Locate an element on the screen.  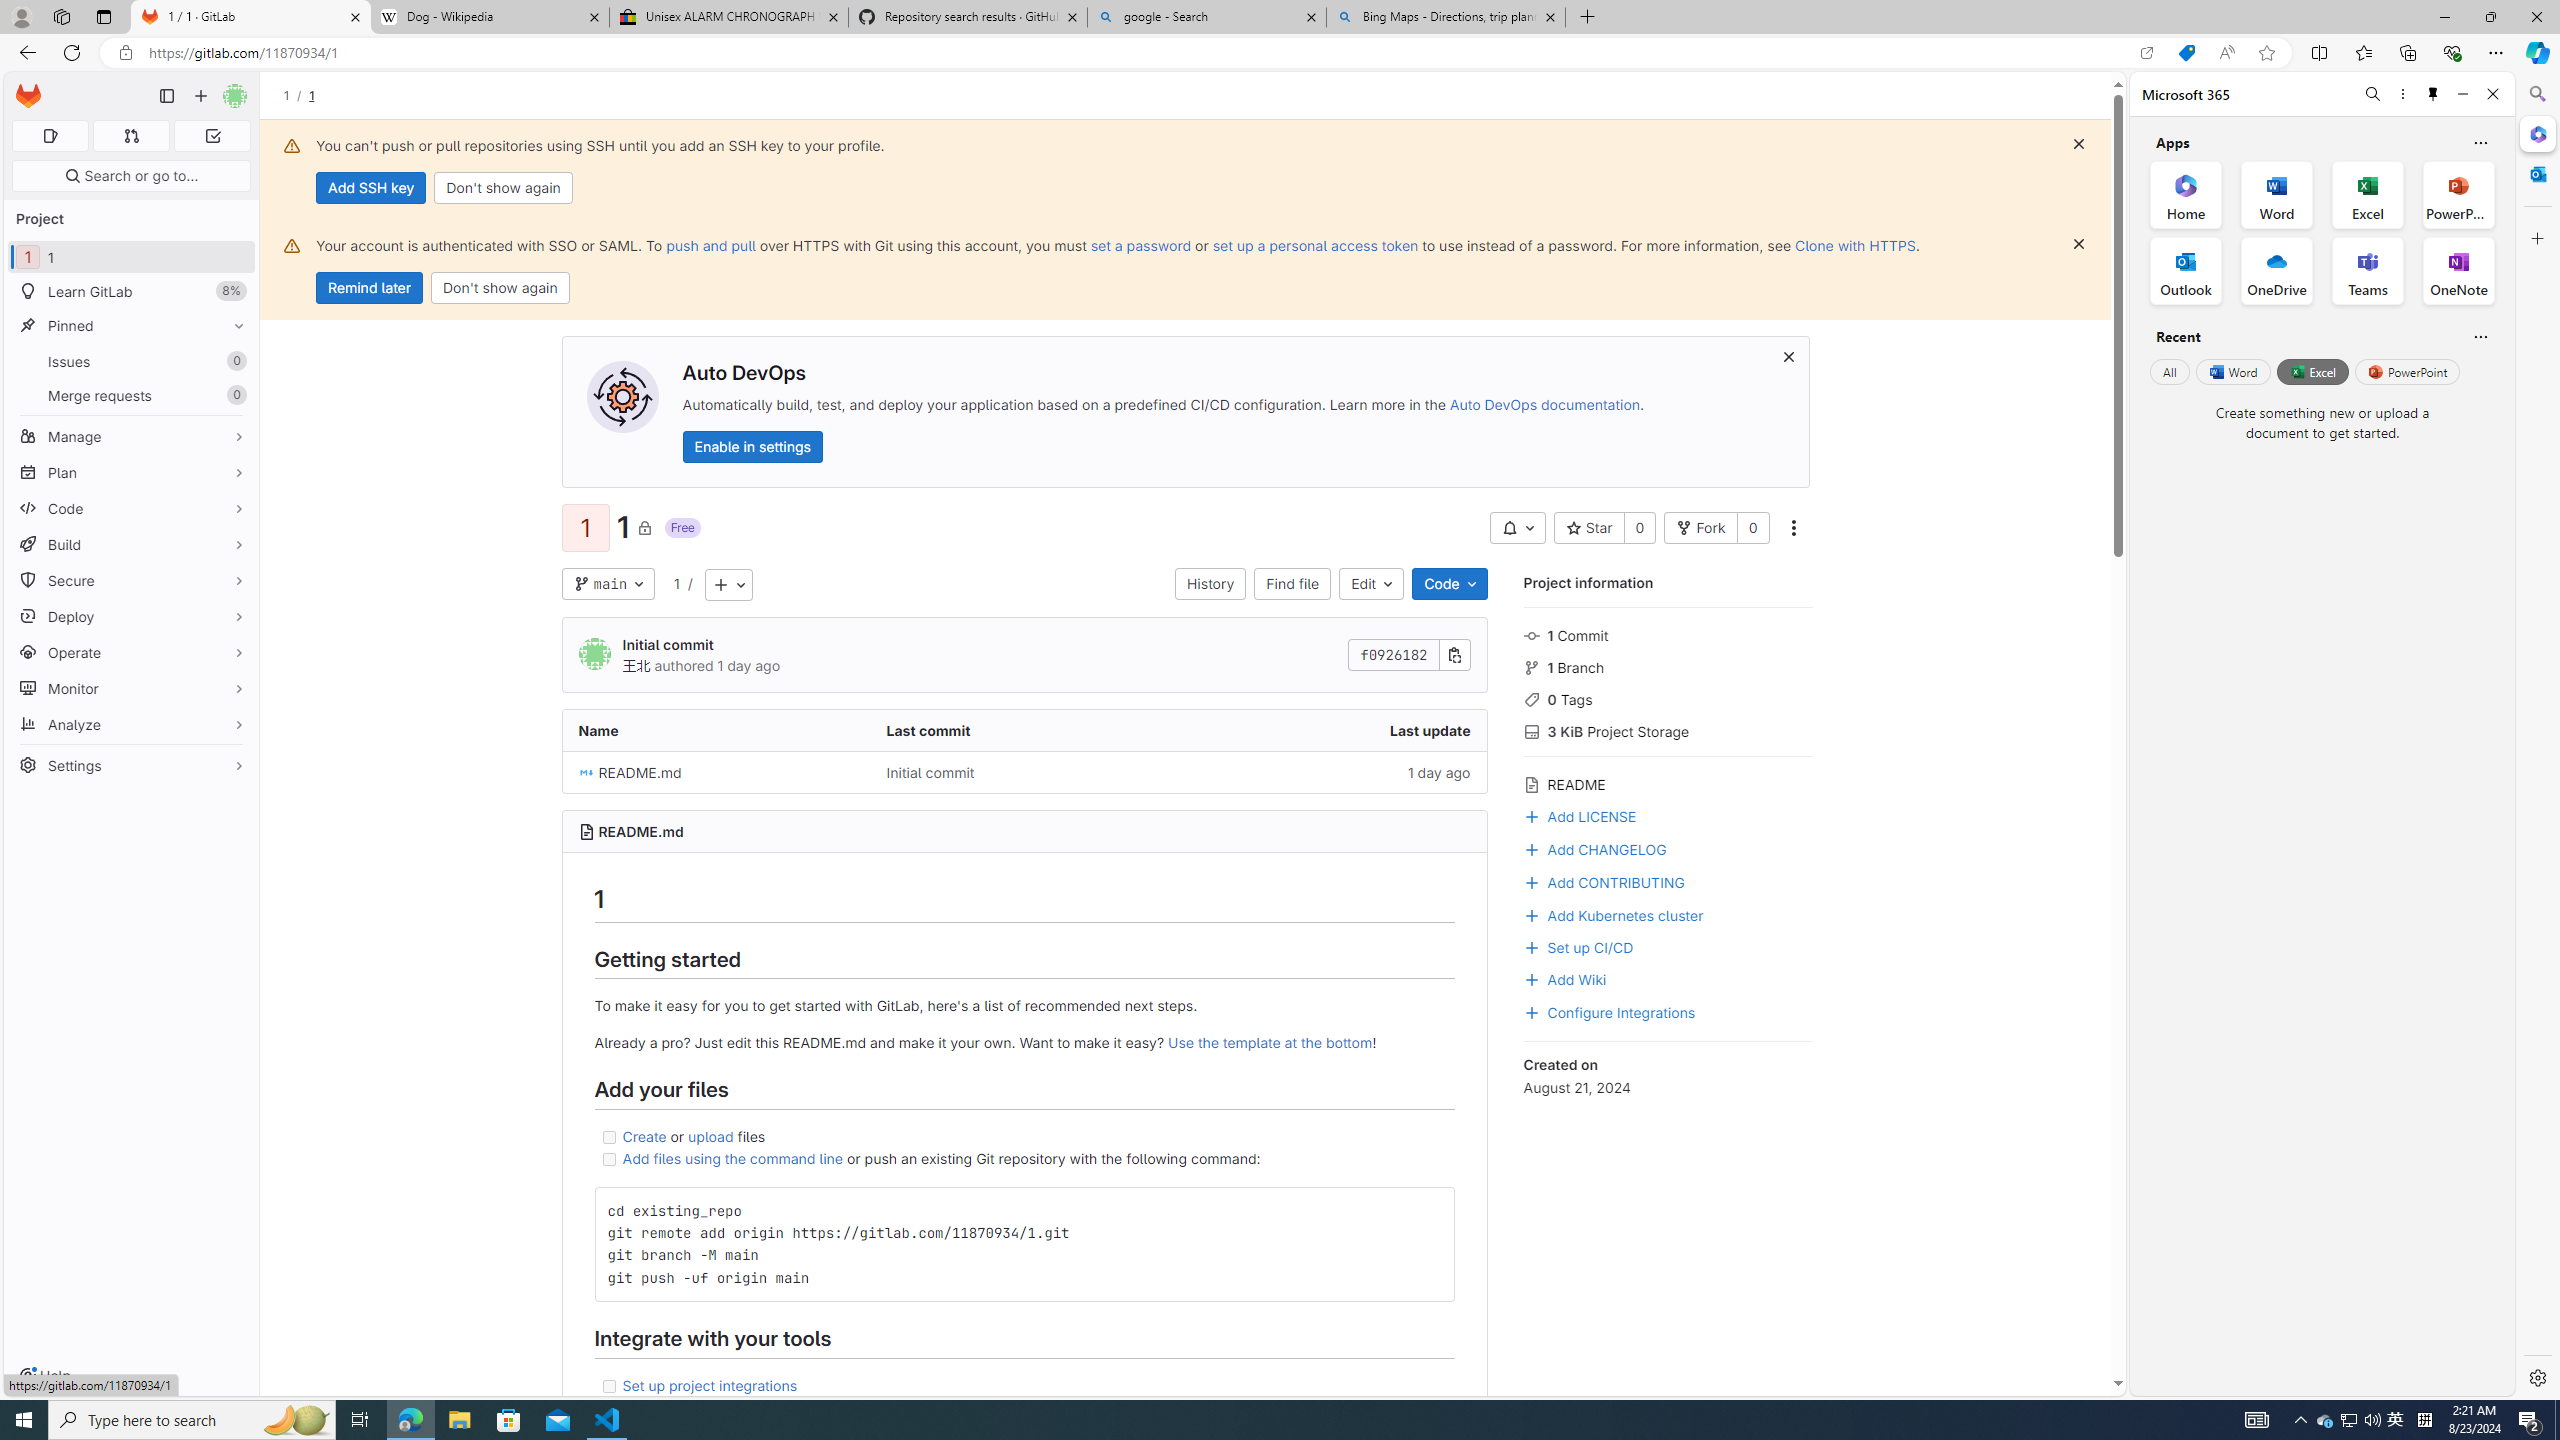
Add CONTRIBUTING is located at coordinates (1604, 880).